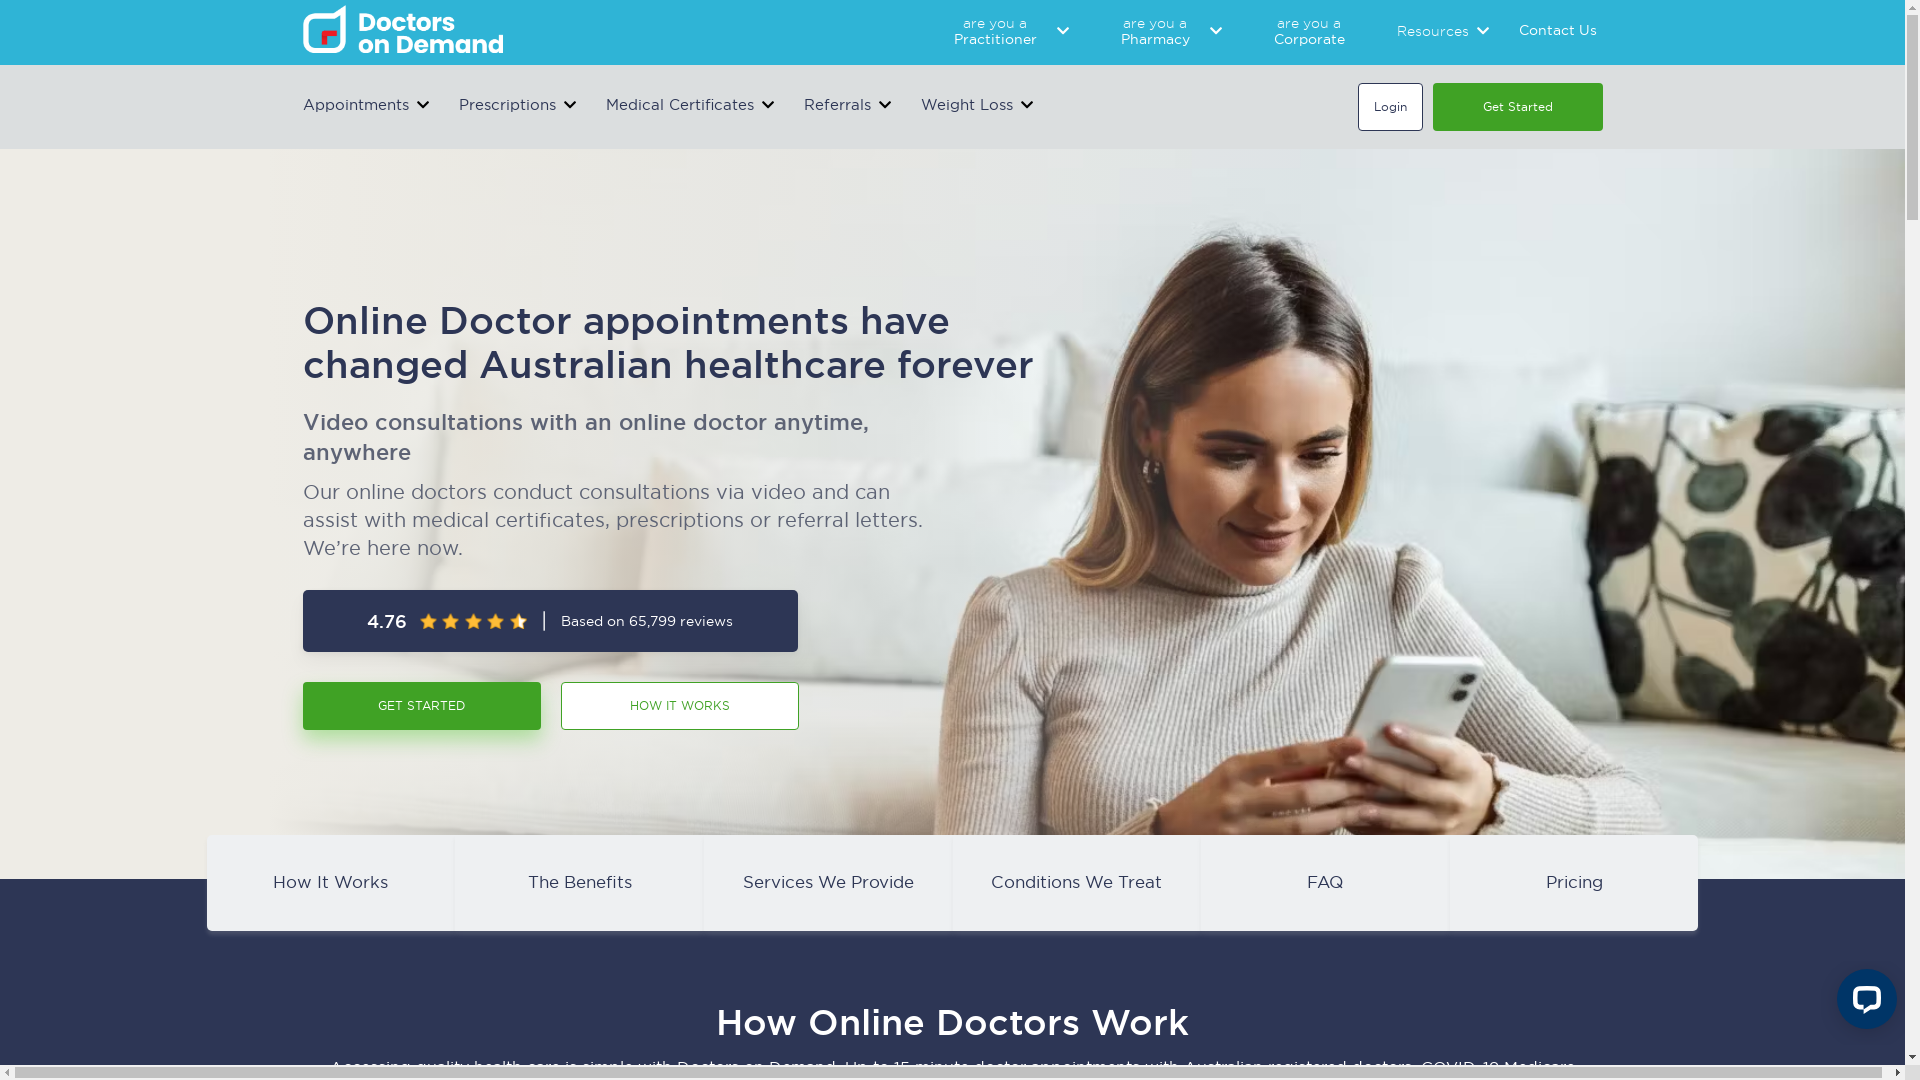  What do you see at coordinates (828, 882) in the screenshot?
I see `Services We Provide` at bounding box center [828, 882].